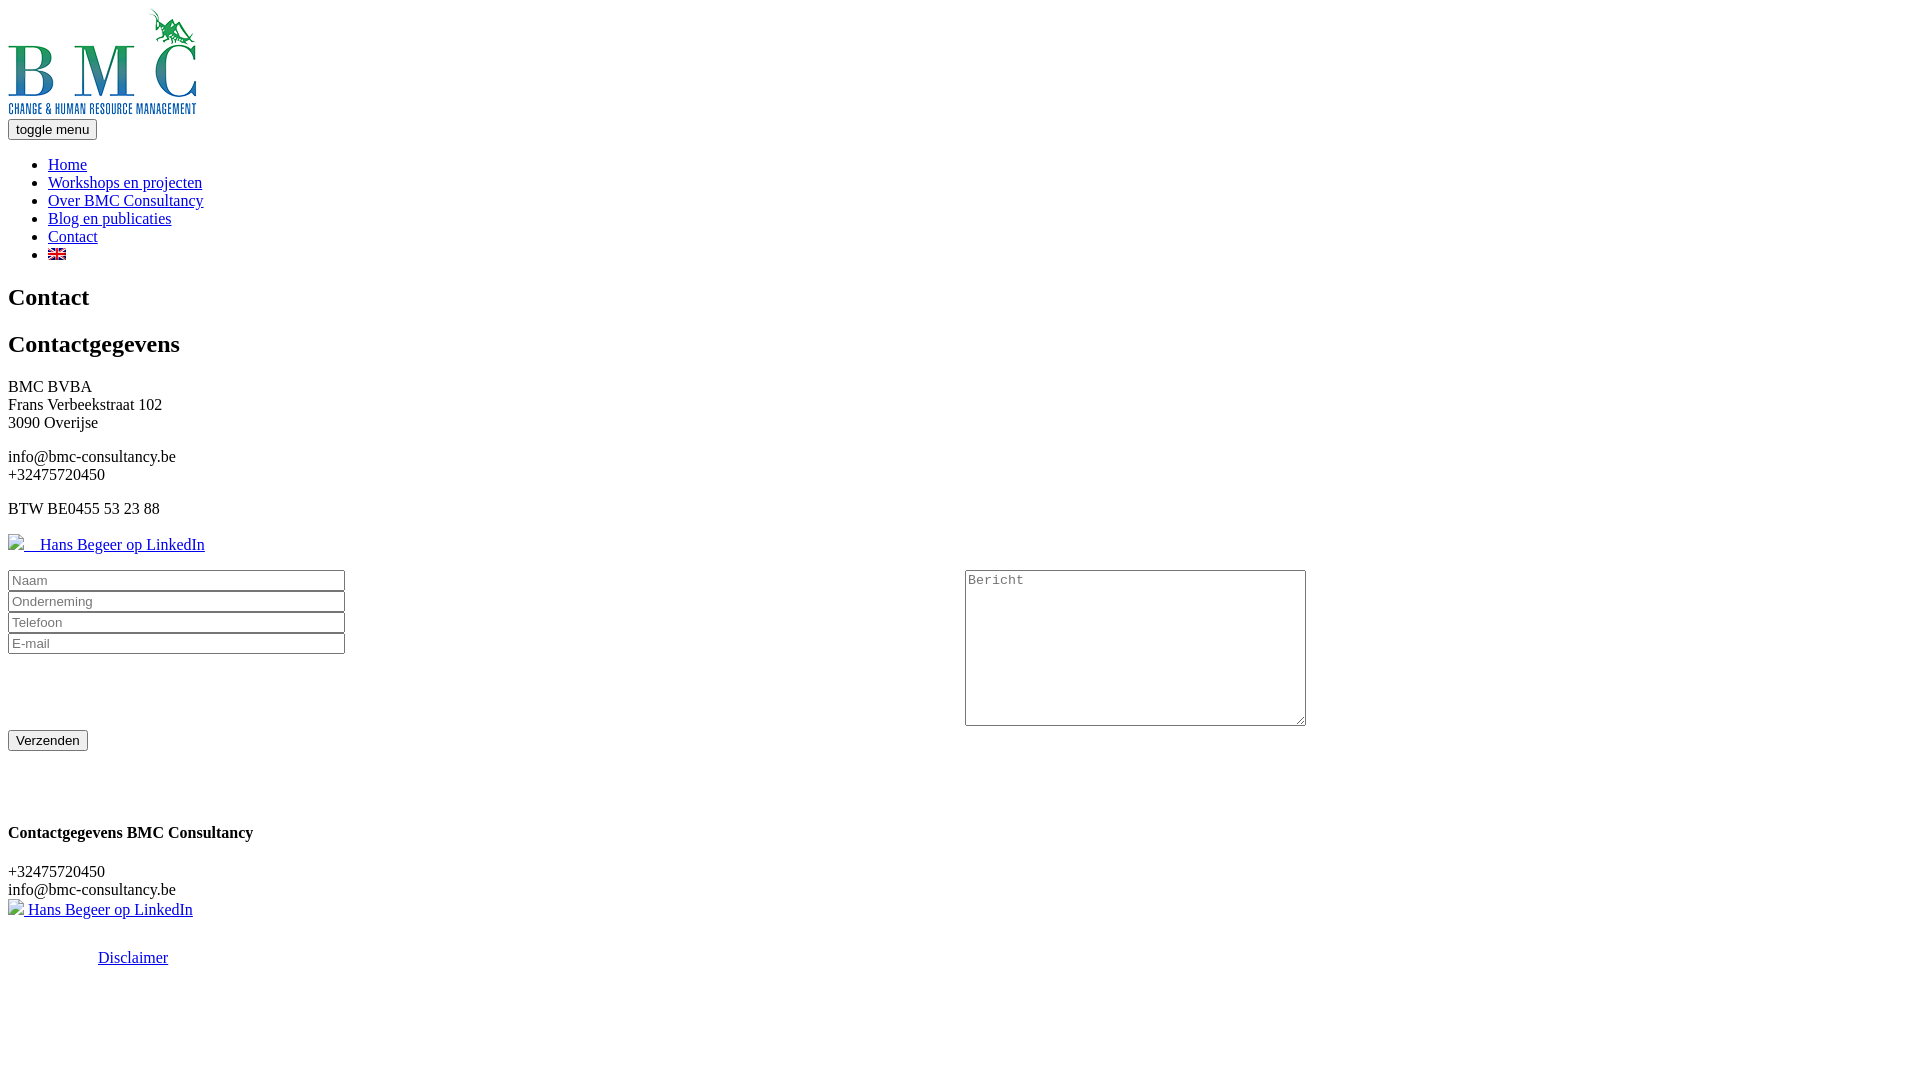 Image resolution: width=1920 pixels, height=1080 pixels. I want to click on Home, so click(68, 164).